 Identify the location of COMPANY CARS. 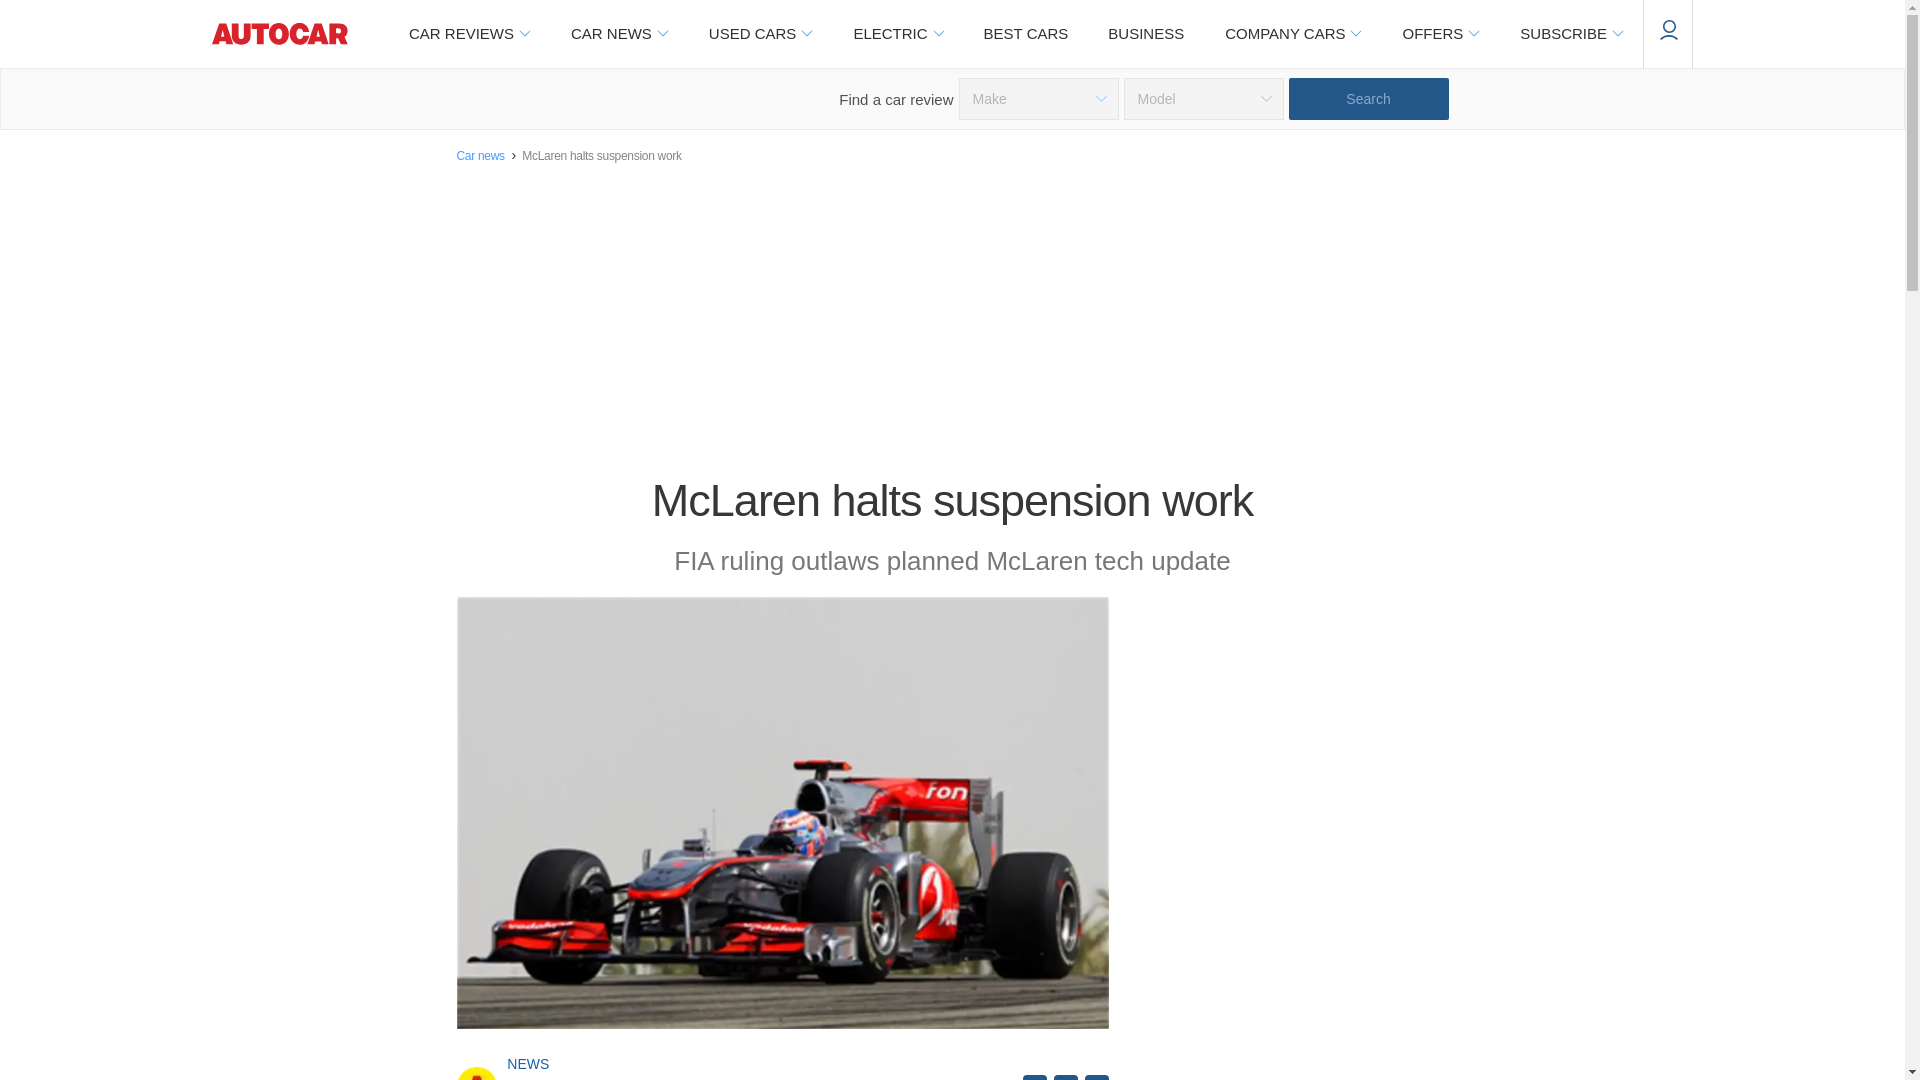
(1292, 34).